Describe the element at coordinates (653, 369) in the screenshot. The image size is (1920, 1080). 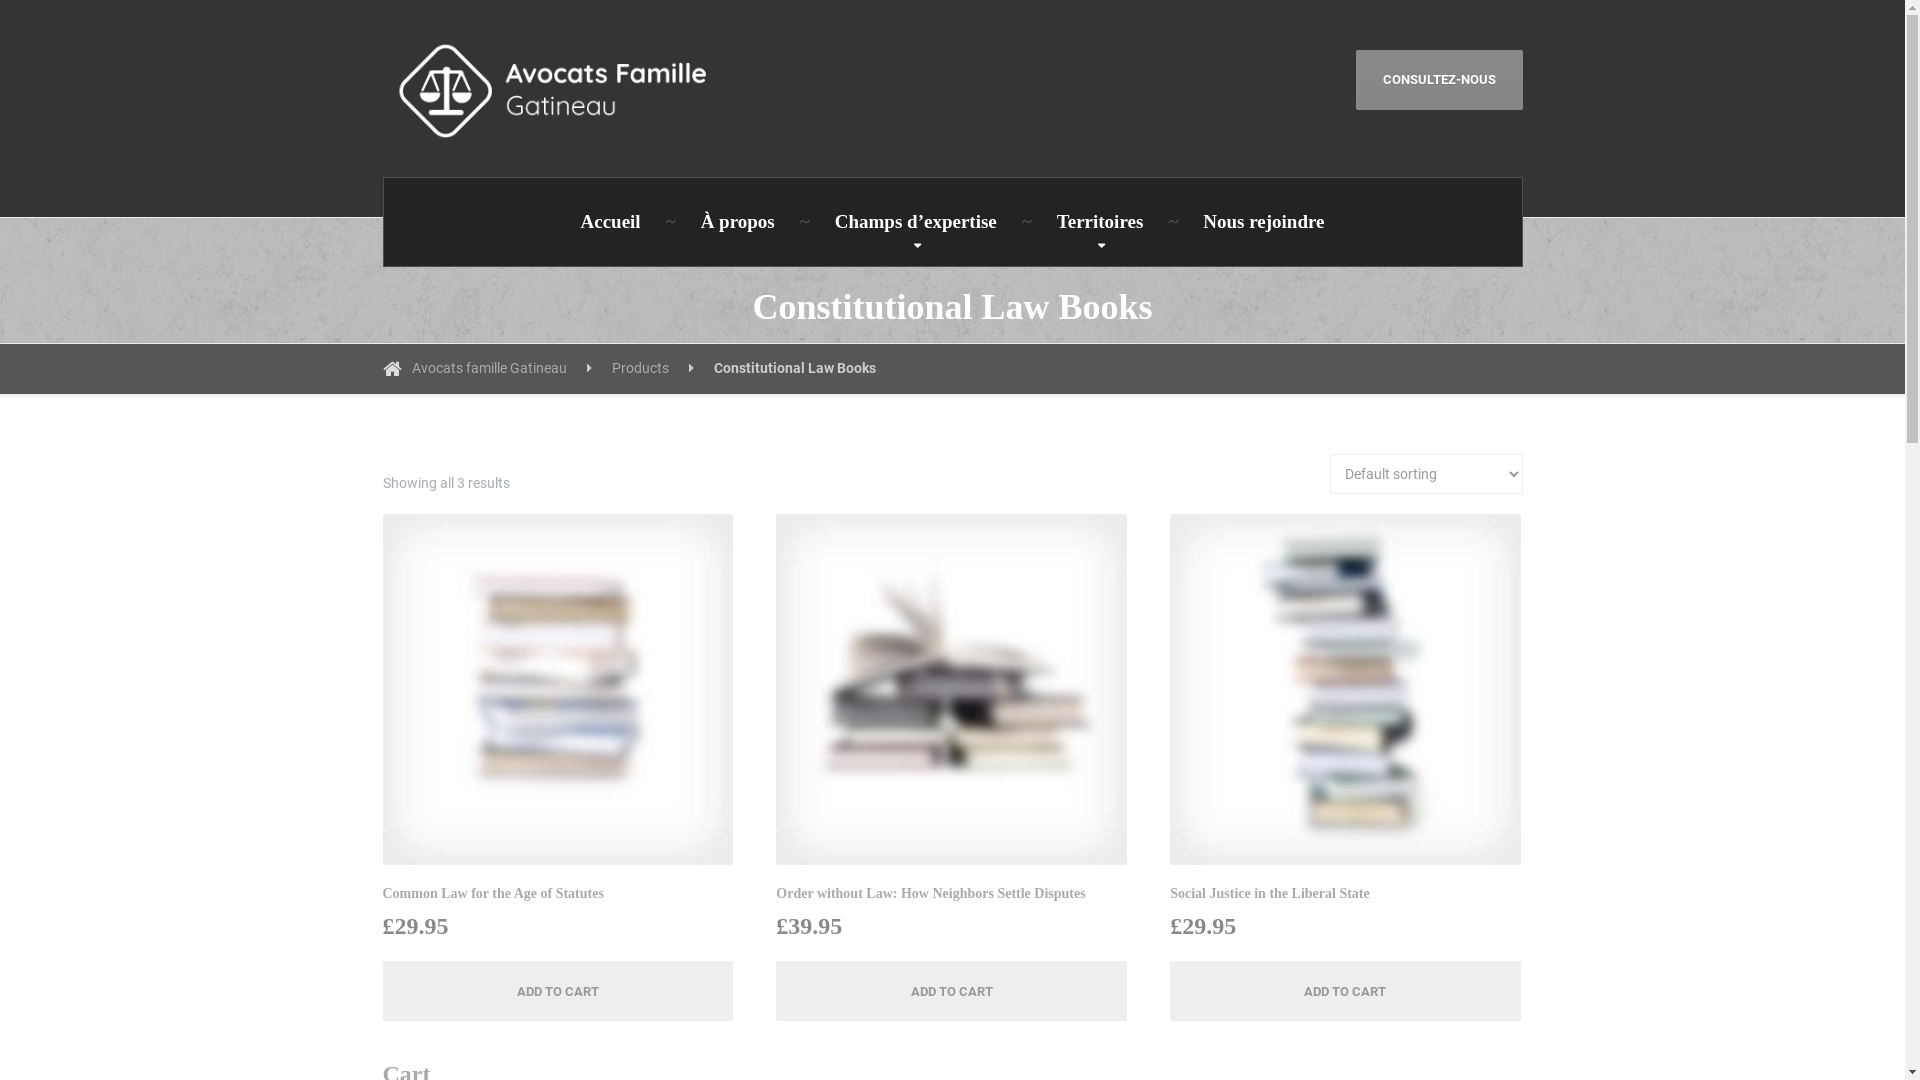
I see `Products` at that location.